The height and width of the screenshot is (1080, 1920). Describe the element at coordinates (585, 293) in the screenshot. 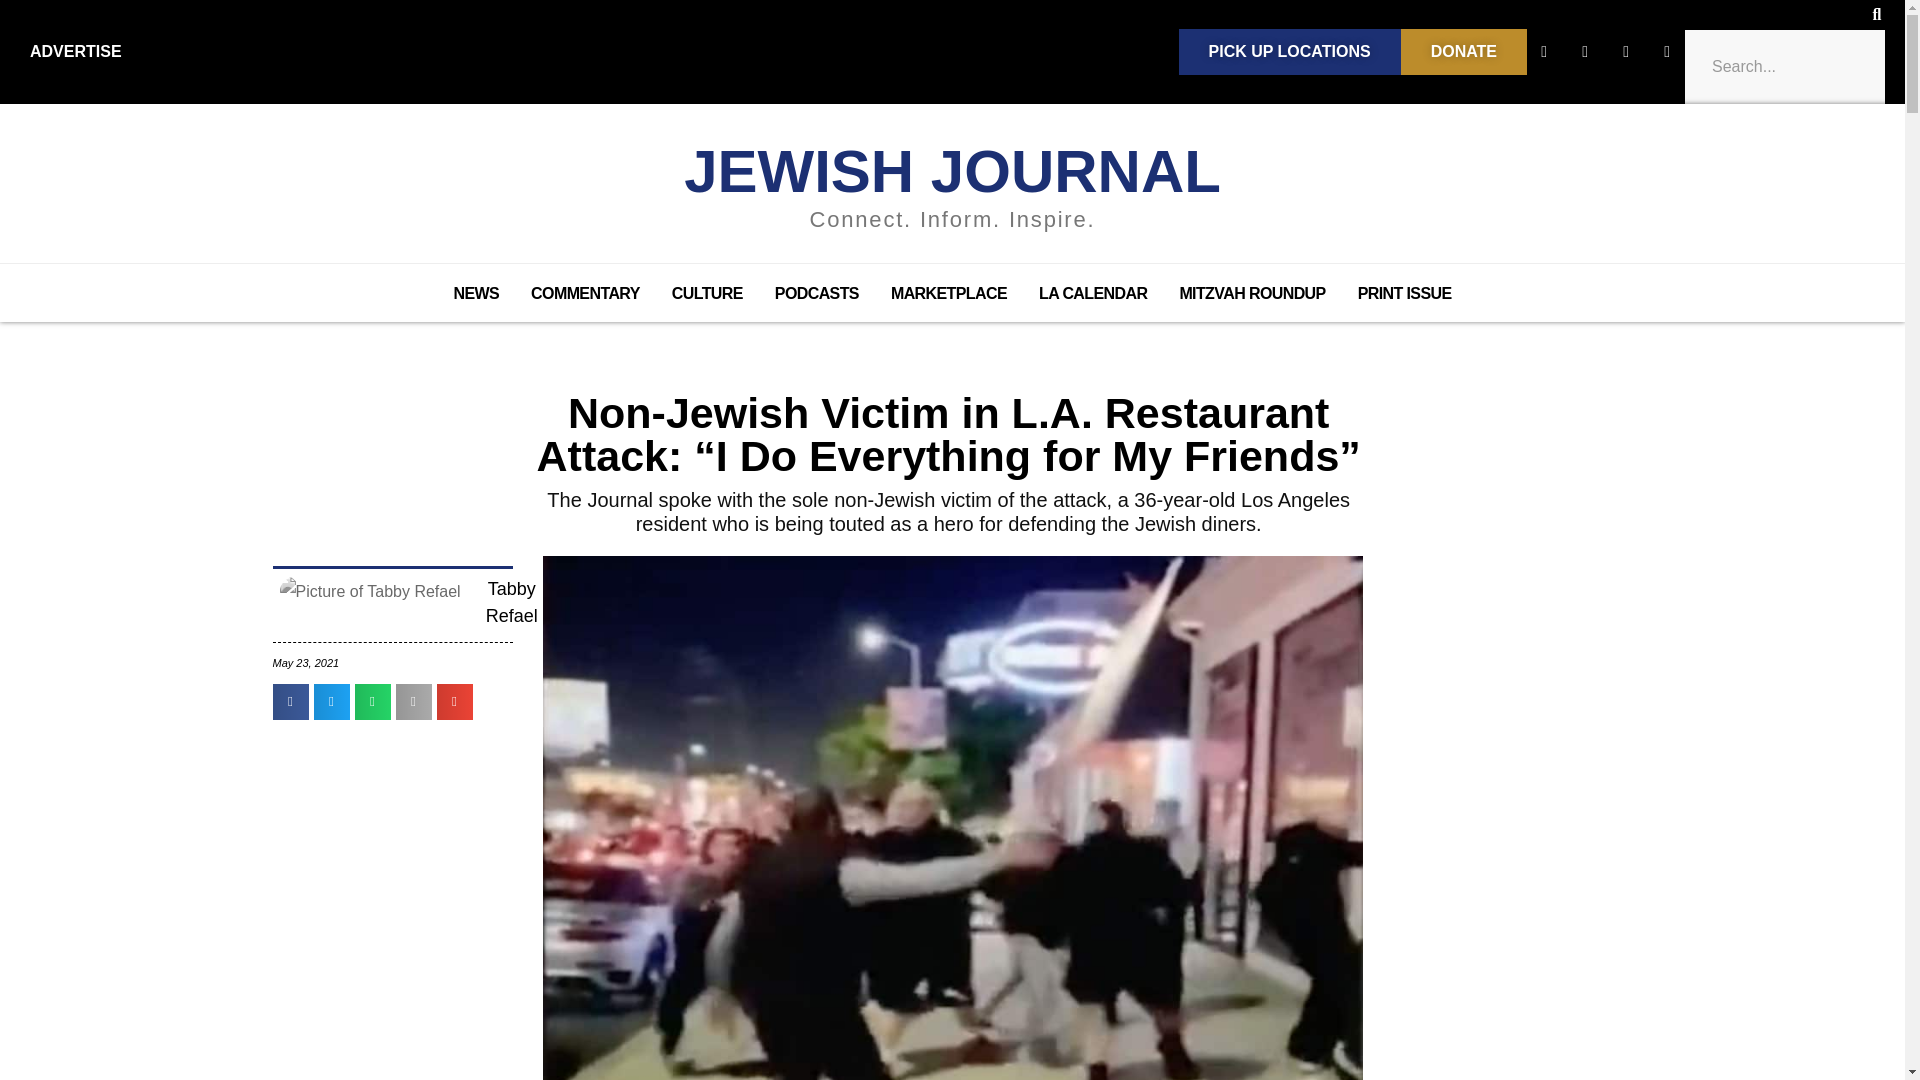

I see `COMMENTARY` at that location.